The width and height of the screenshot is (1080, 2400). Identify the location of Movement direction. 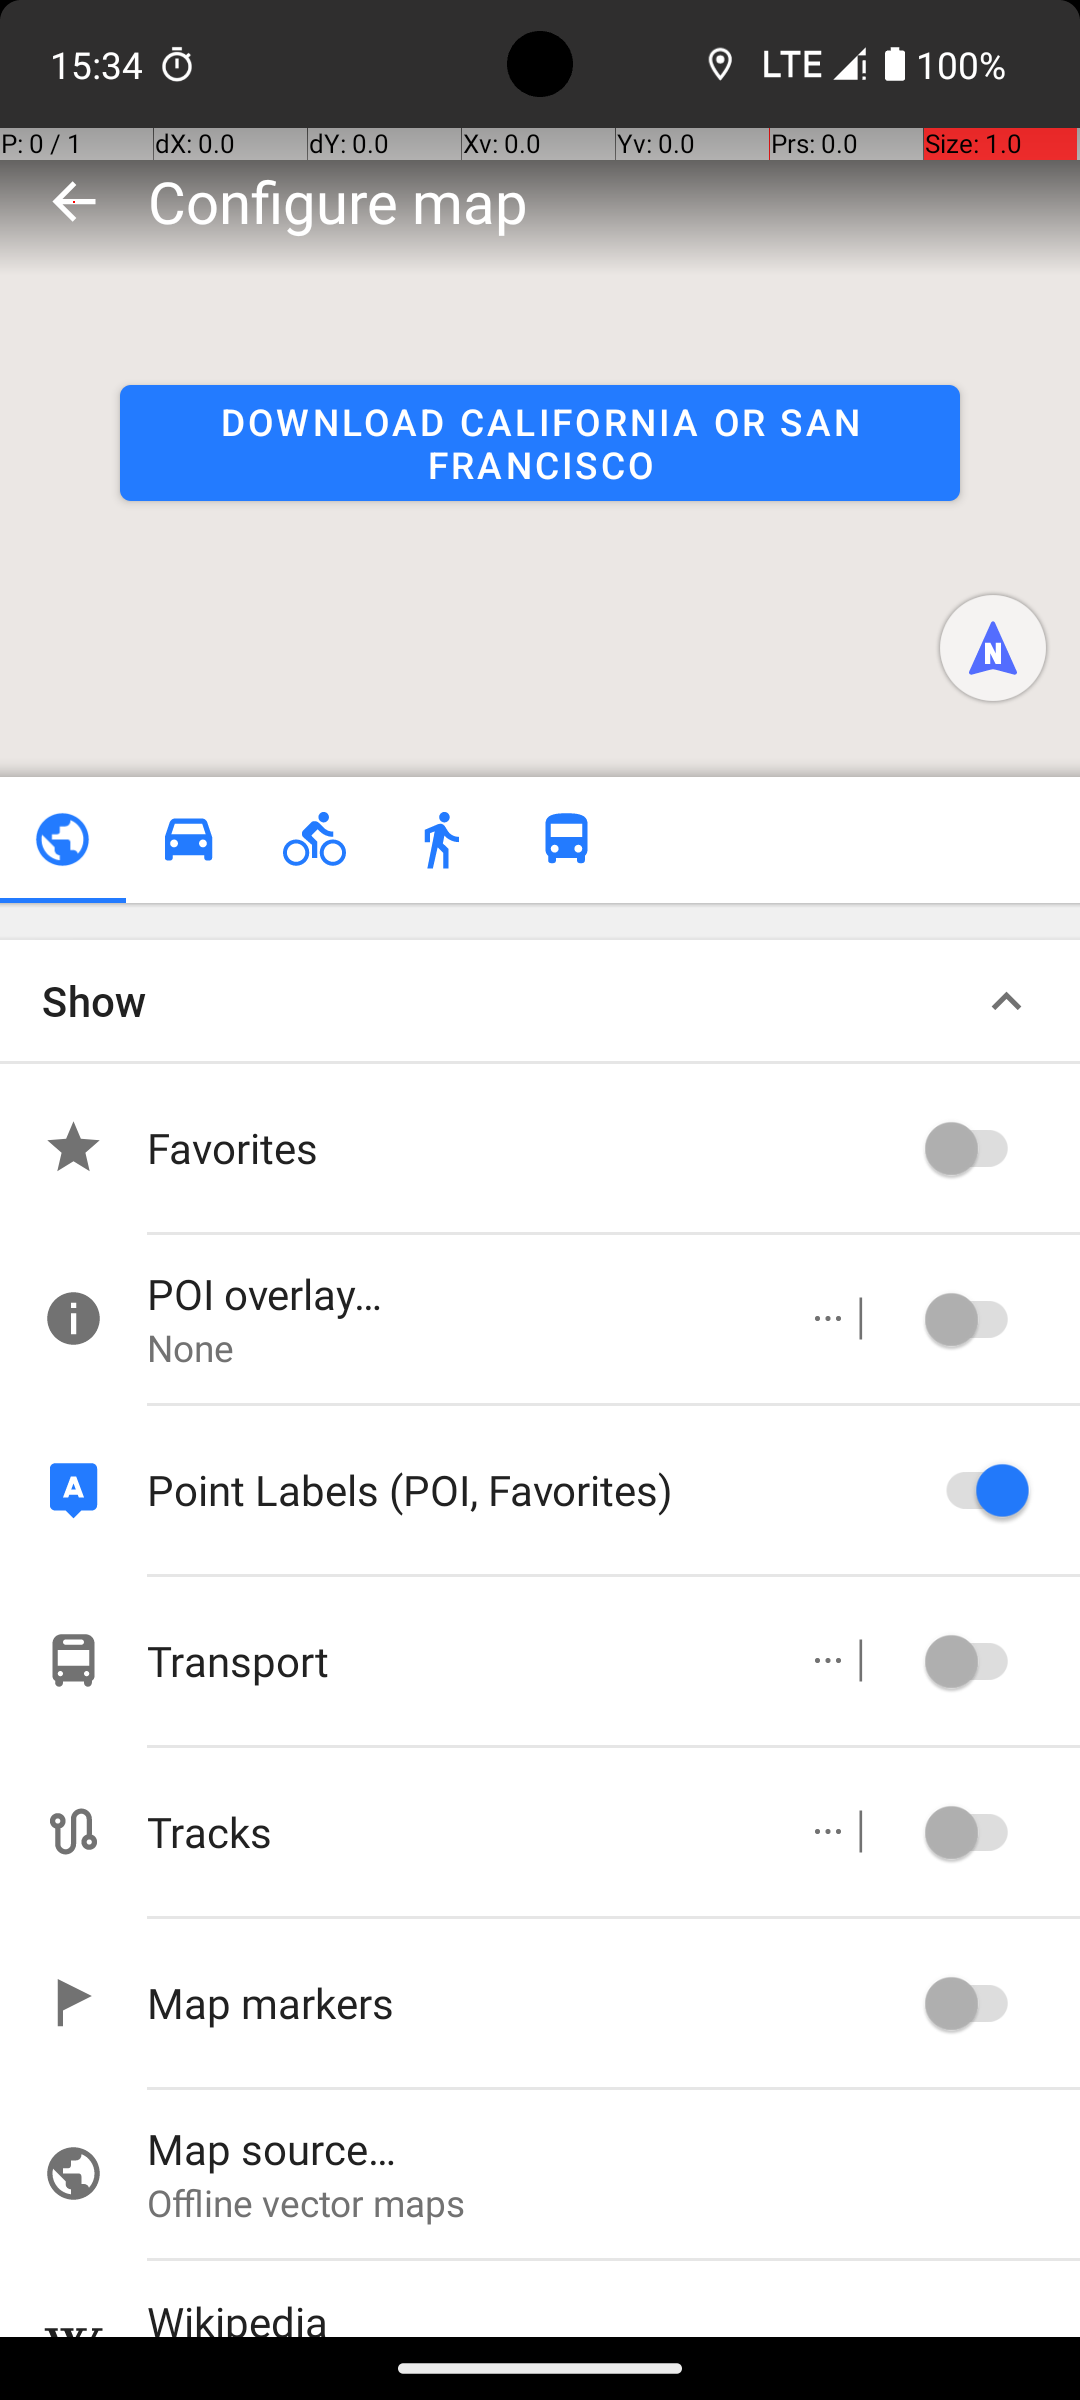
(993, 648).